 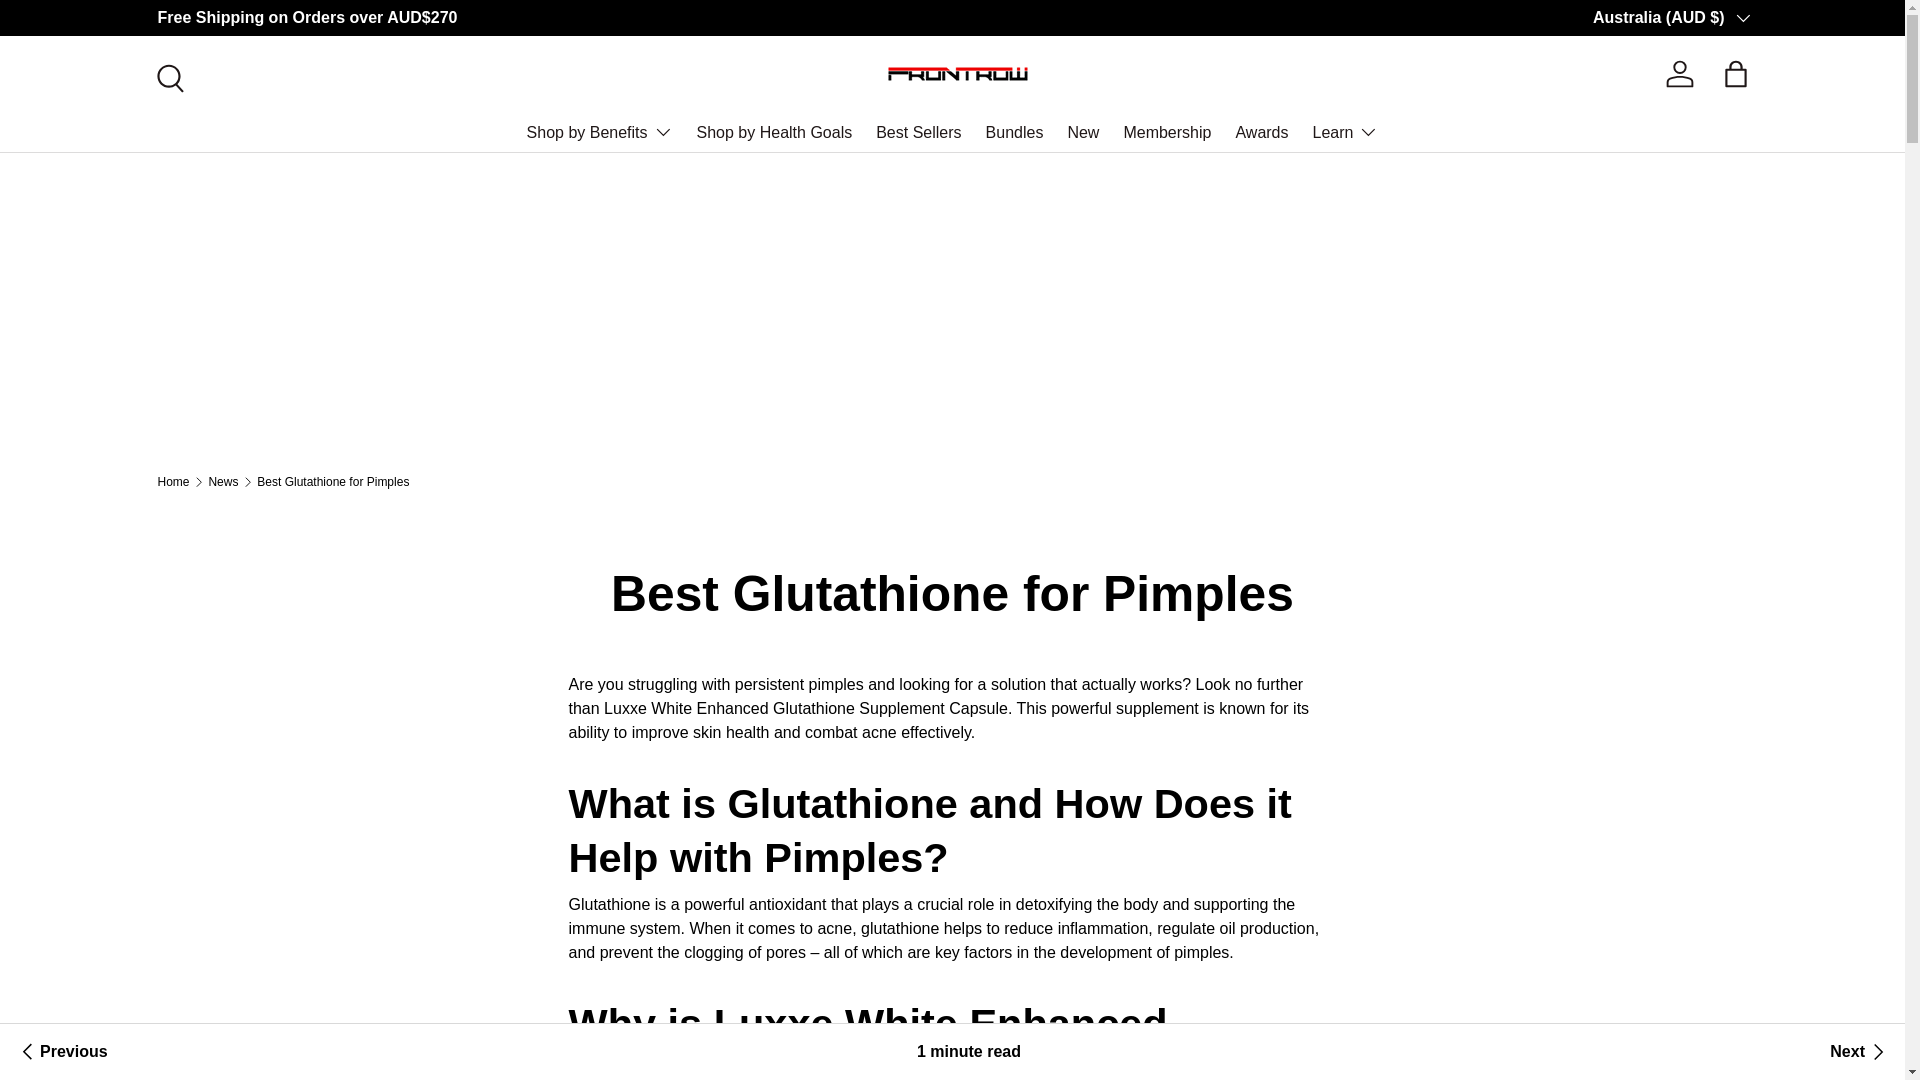 What do you see at coordinates (1015, 132) in the screenshot?
I see `Bundles` at bounding box center [1015, 132].